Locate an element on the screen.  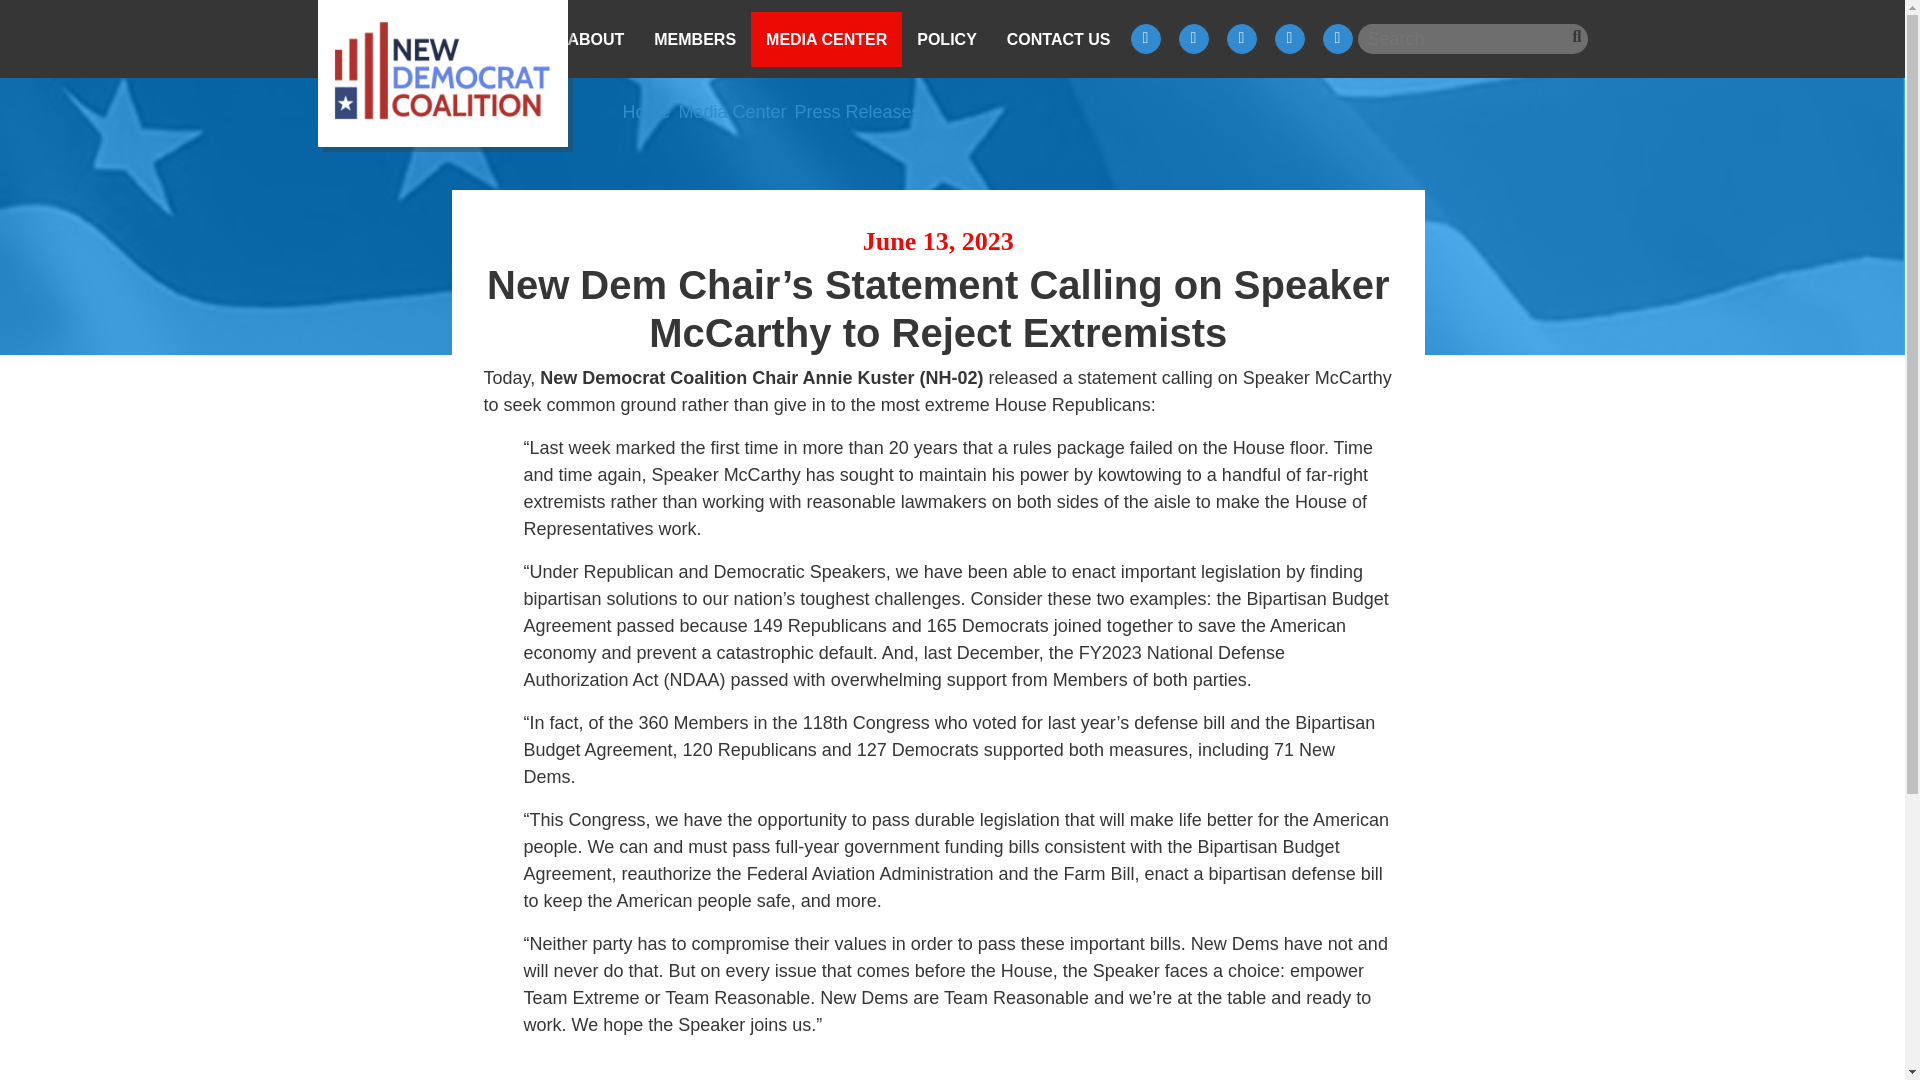
POLICY is located at coordinates (947, 38).